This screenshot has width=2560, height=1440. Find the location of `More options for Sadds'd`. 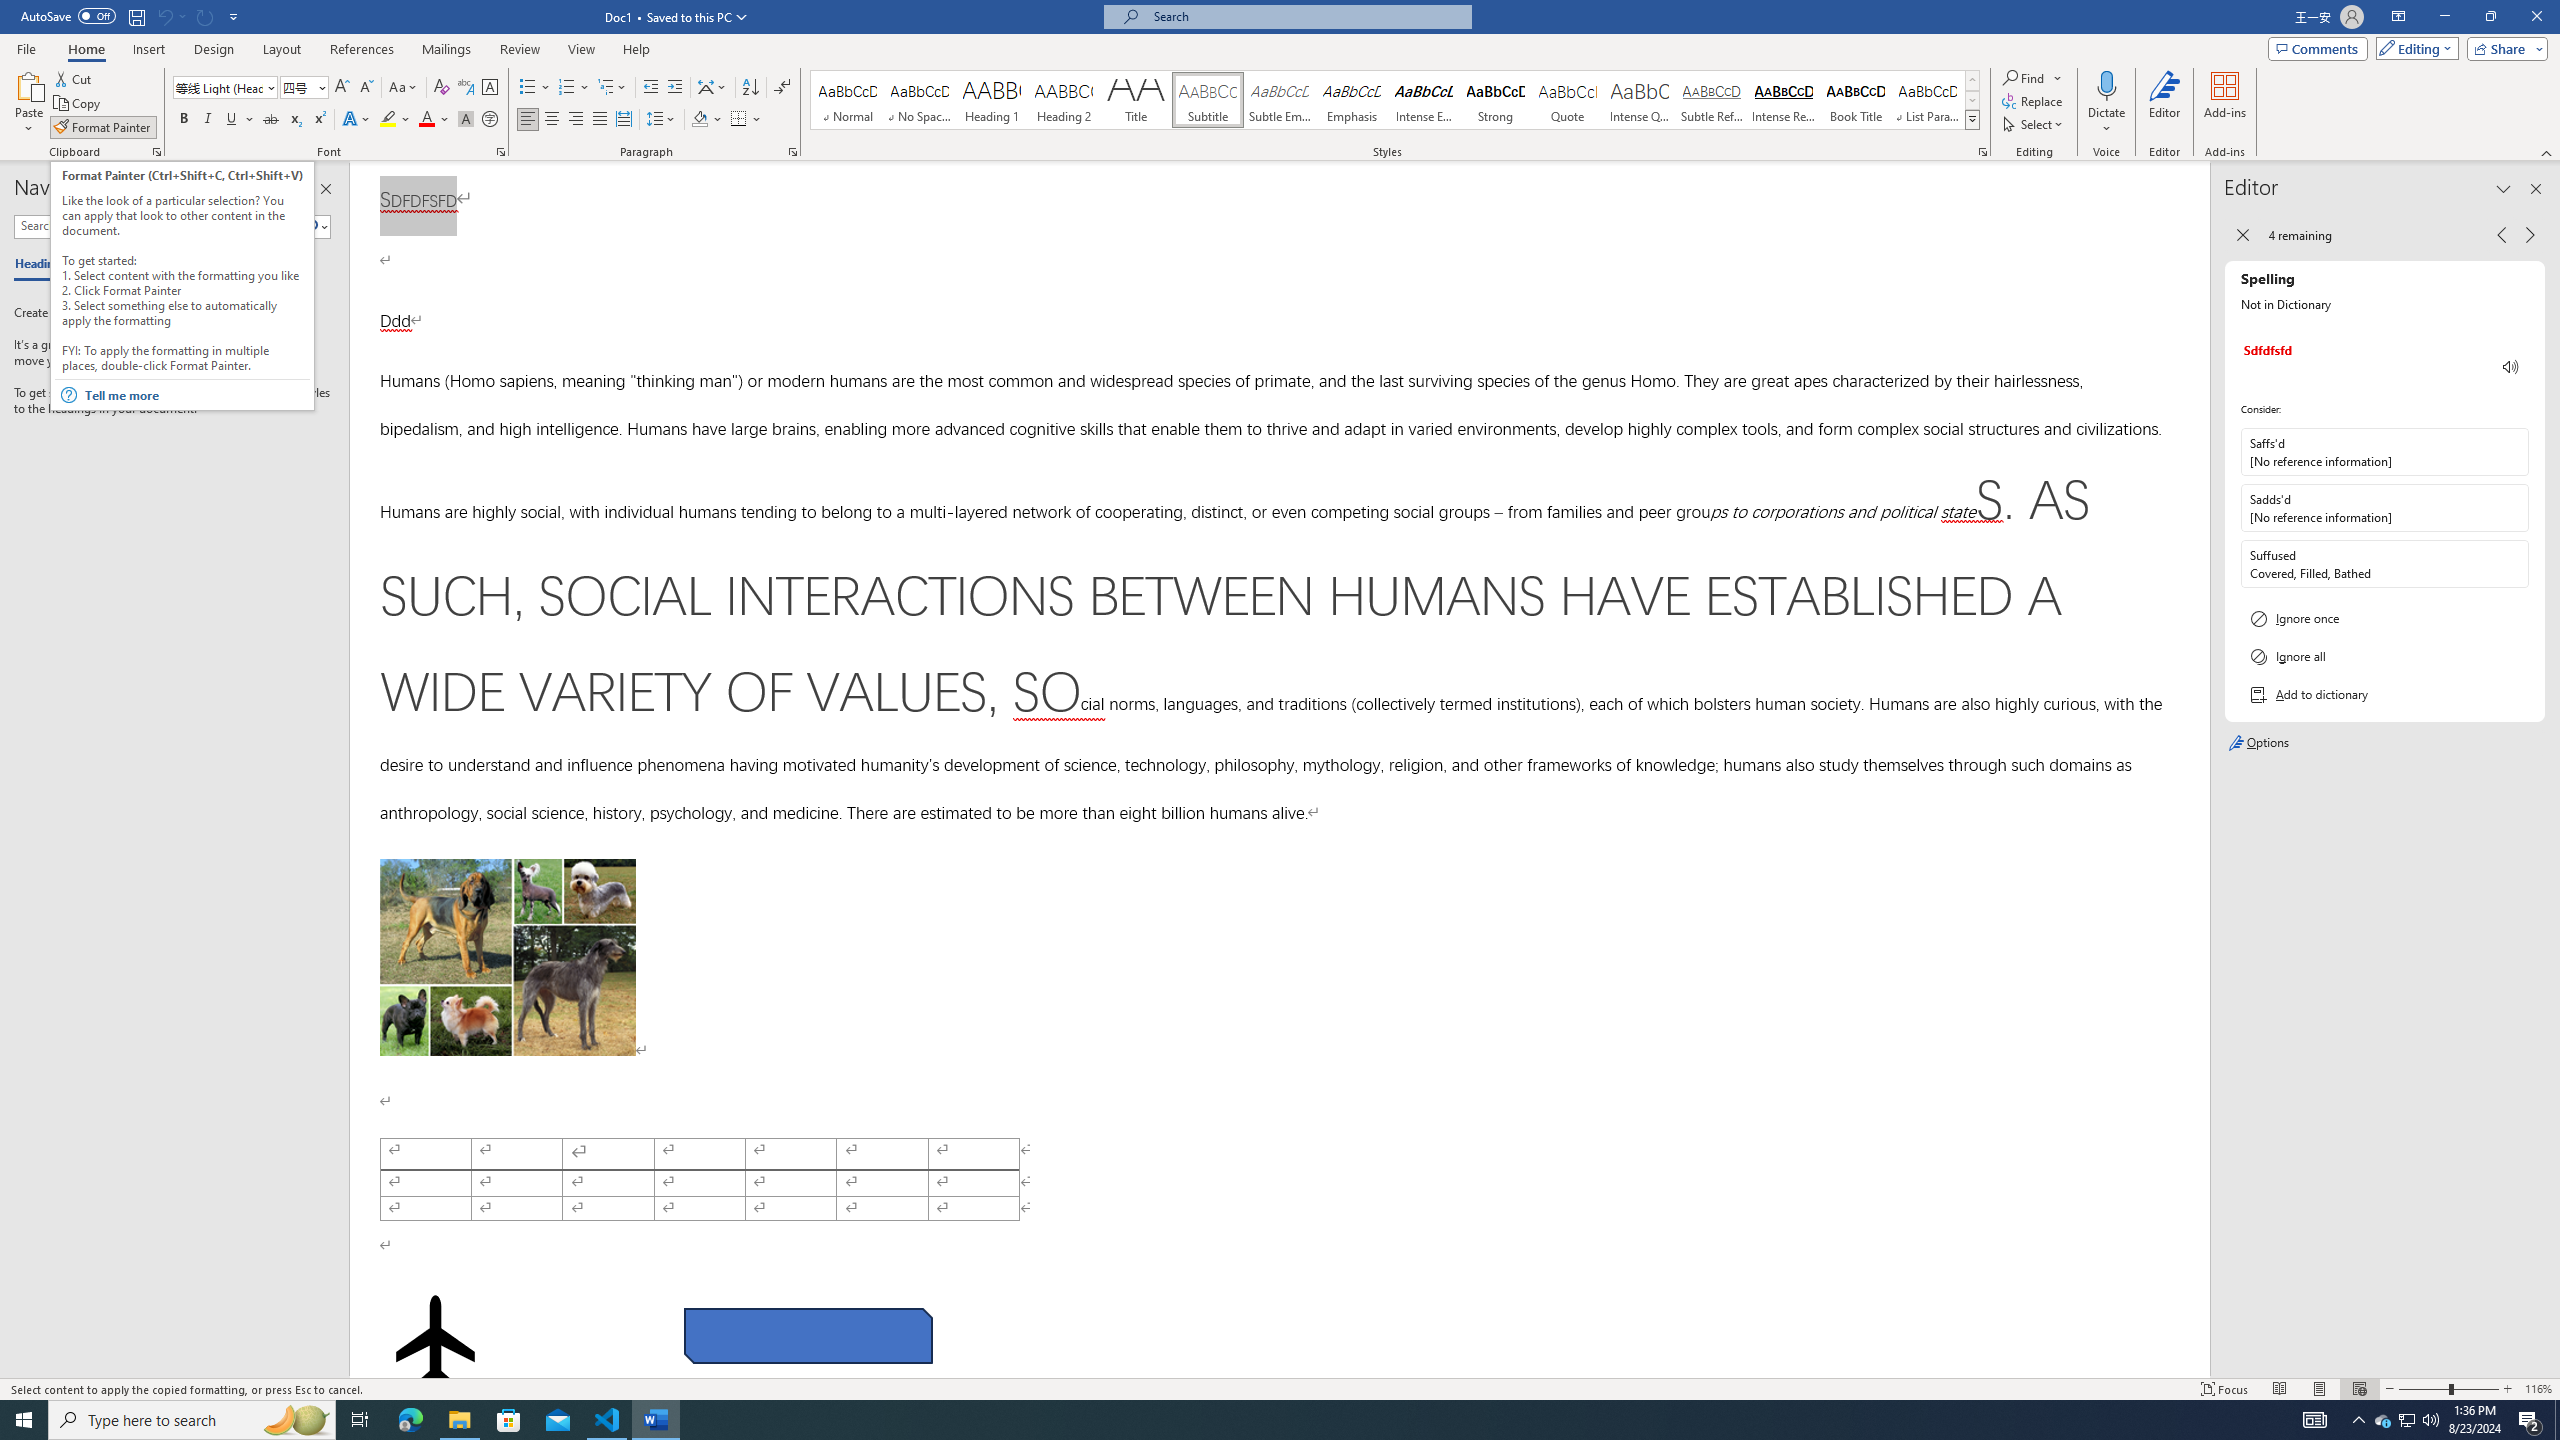

More options for Sadds'd is located at coordinates (2512, 508).